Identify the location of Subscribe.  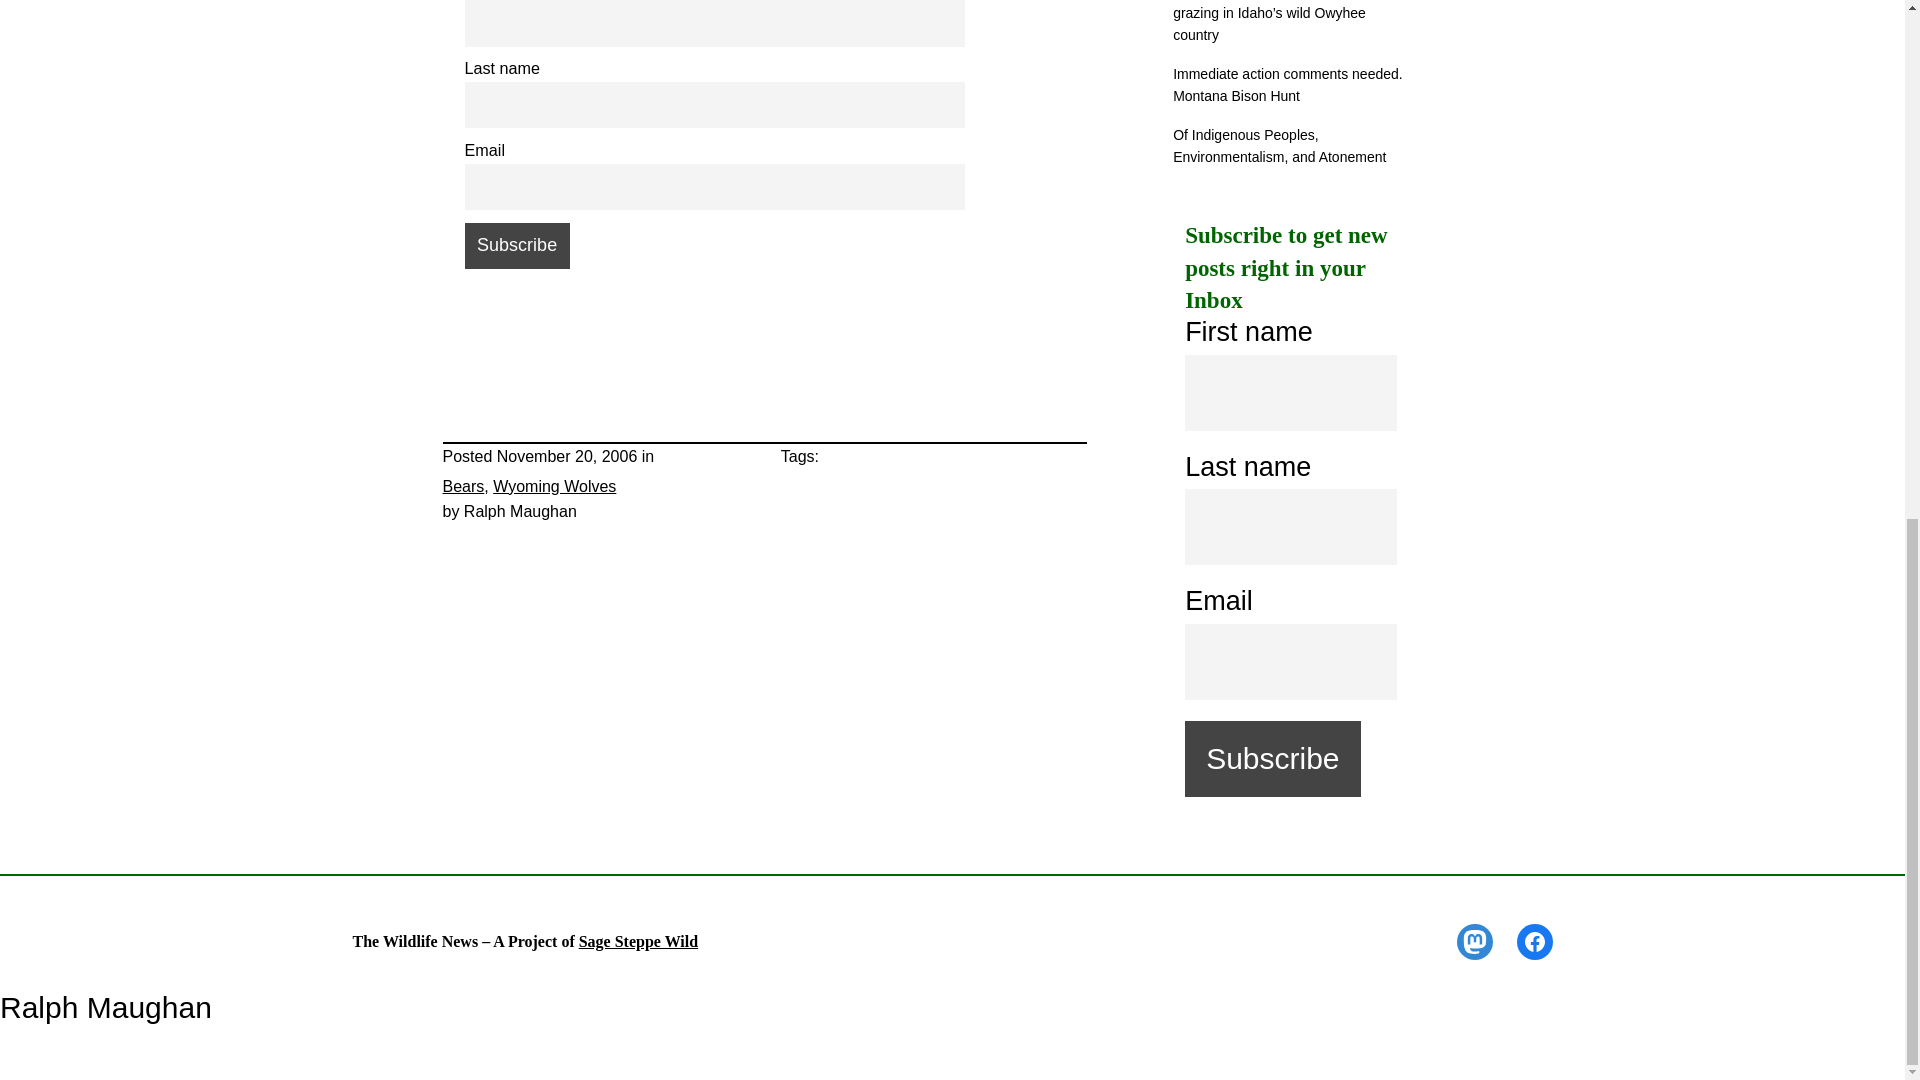
(1272, 759).